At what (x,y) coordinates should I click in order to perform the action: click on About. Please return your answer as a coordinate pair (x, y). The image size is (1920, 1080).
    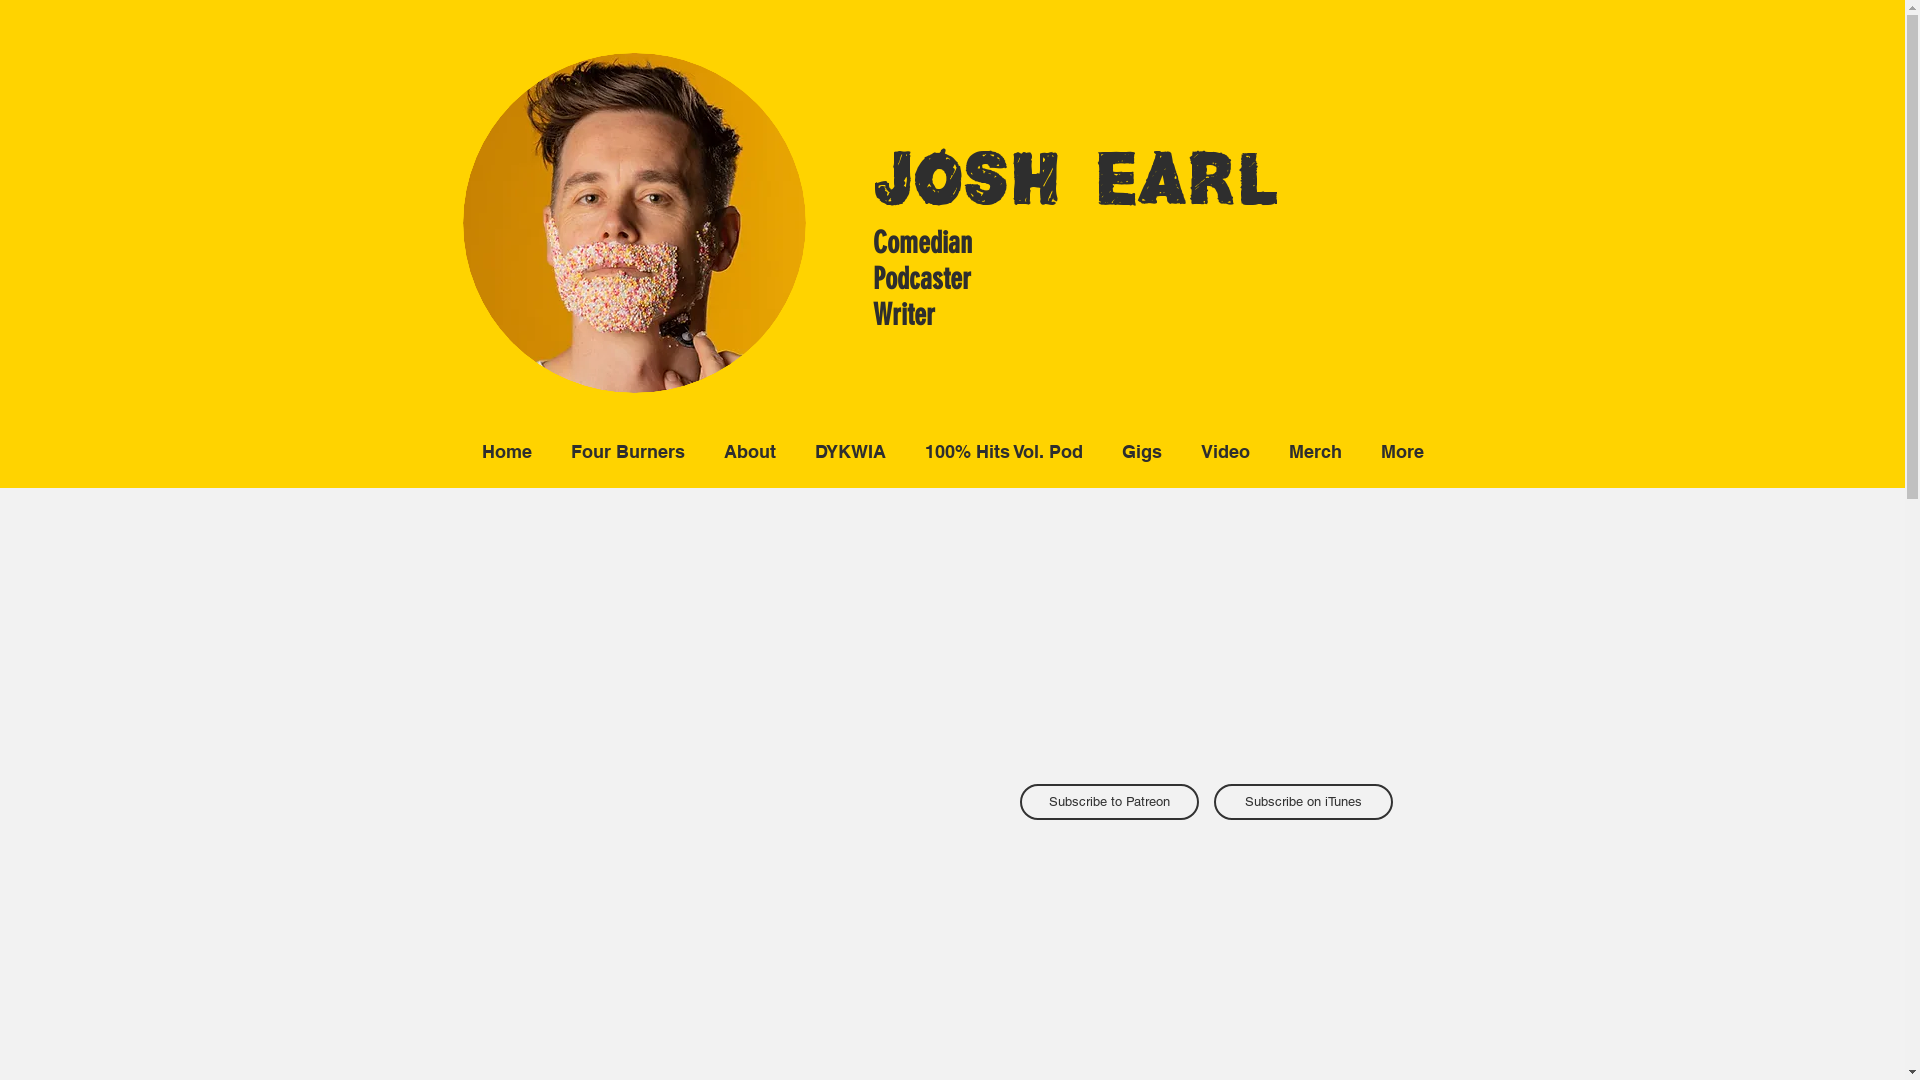
    Looking at the image, I should click on (750, 452).